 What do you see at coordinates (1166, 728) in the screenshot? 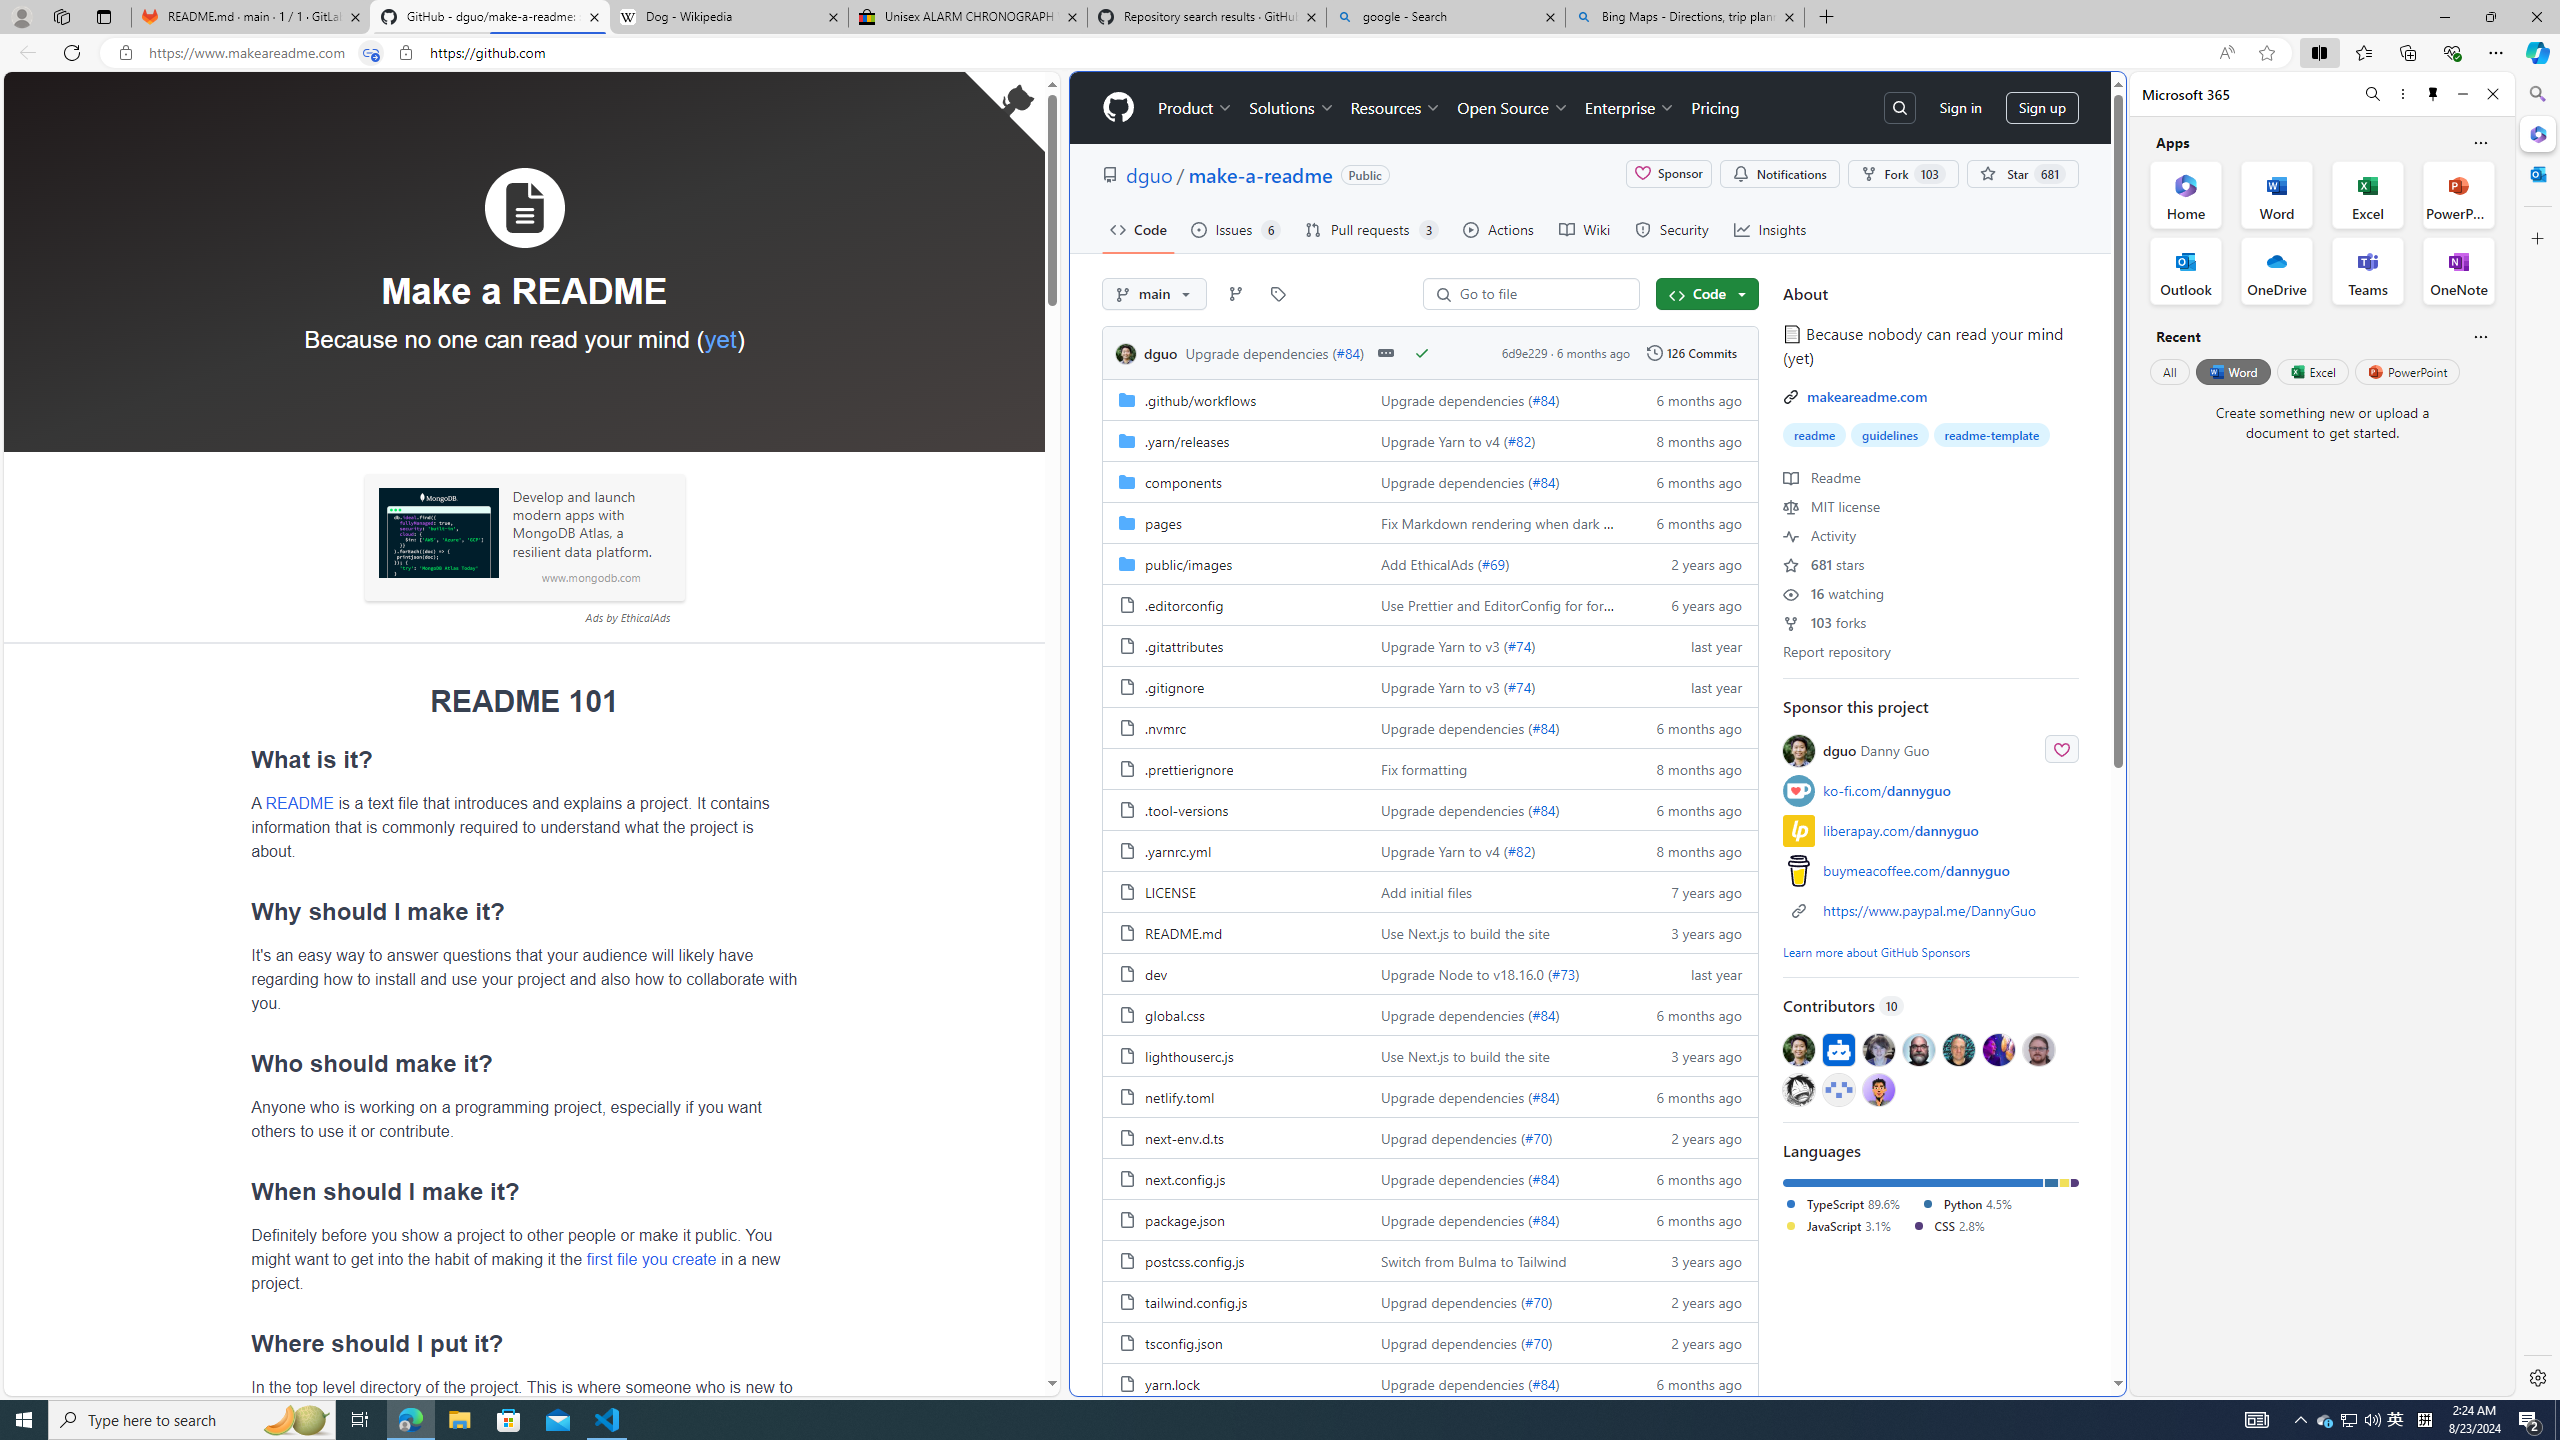
I see `.nvmrc, (File)` at bounding box center [1166, 728].